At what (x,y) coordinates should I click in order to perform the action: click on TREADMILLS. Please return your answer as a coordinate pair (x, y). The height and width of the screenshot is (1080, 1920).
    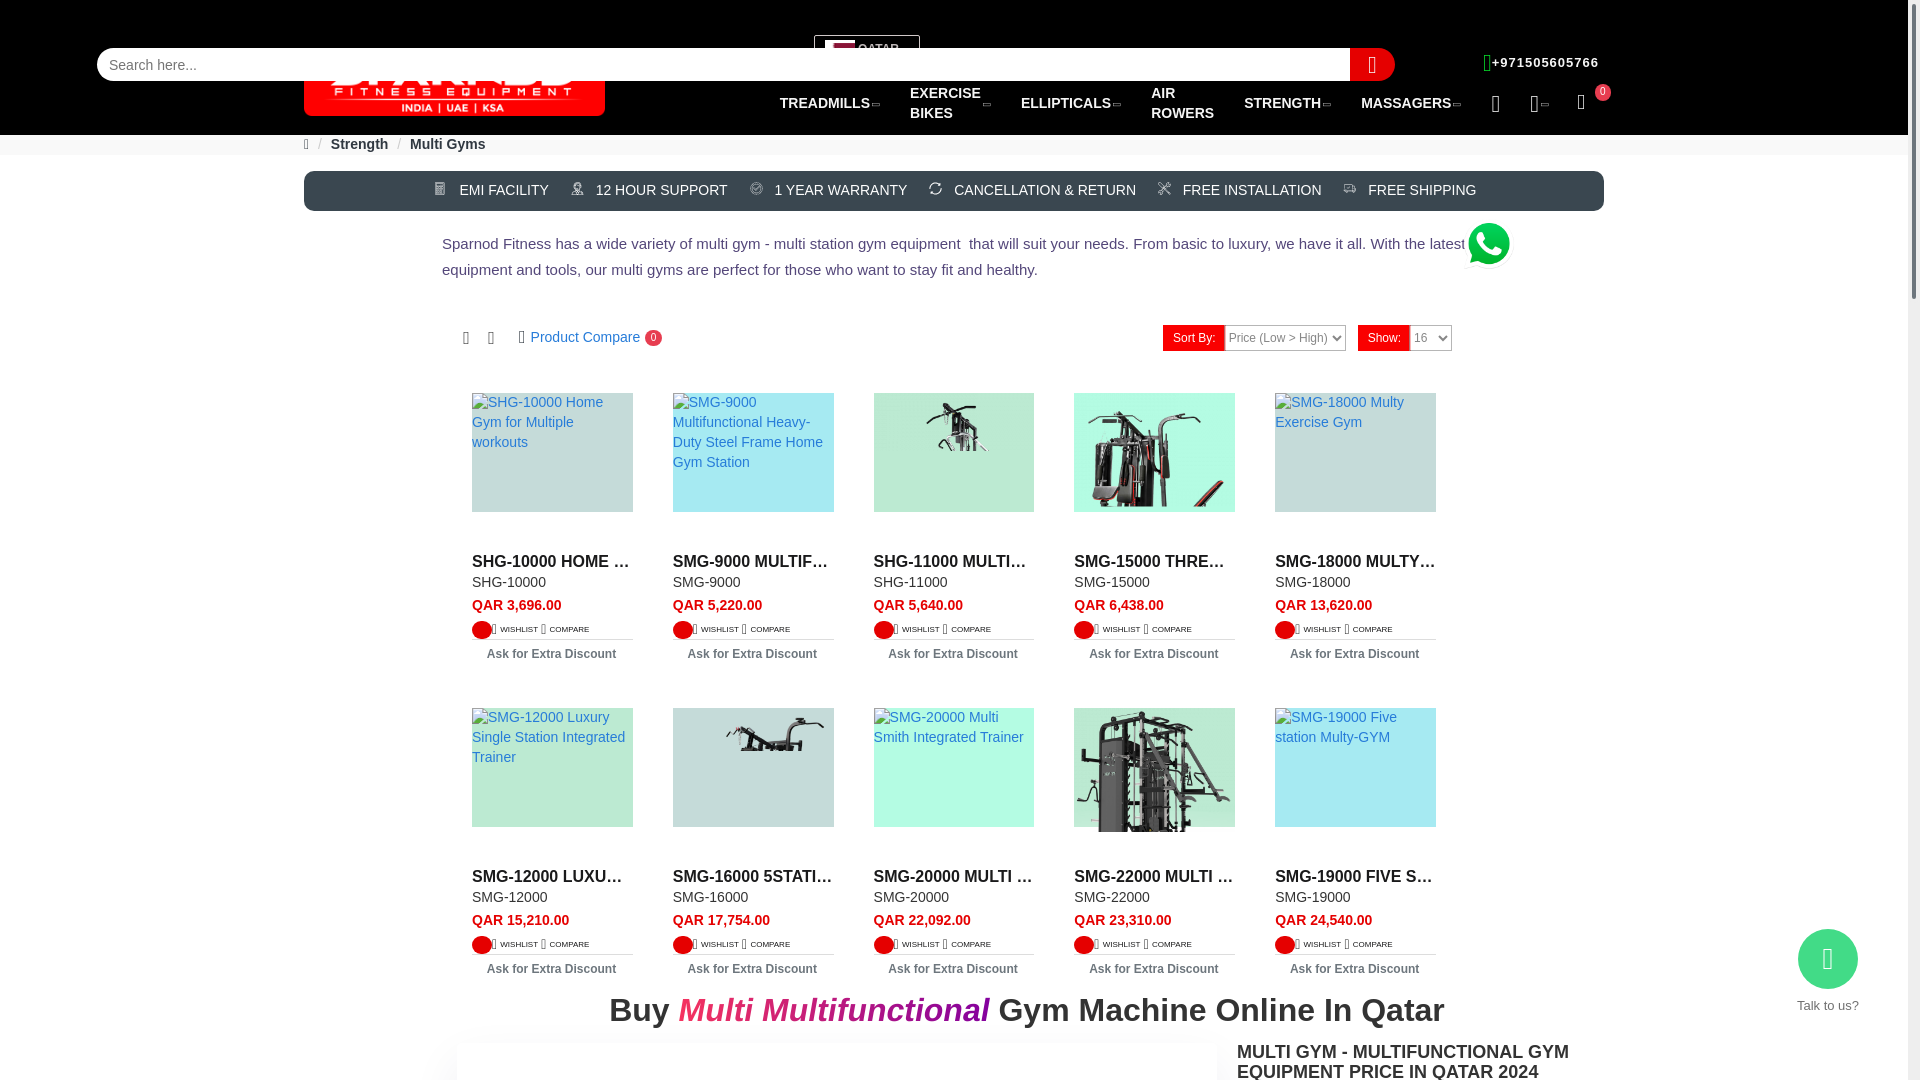
    Looking at the image, I should click on (829, 103).